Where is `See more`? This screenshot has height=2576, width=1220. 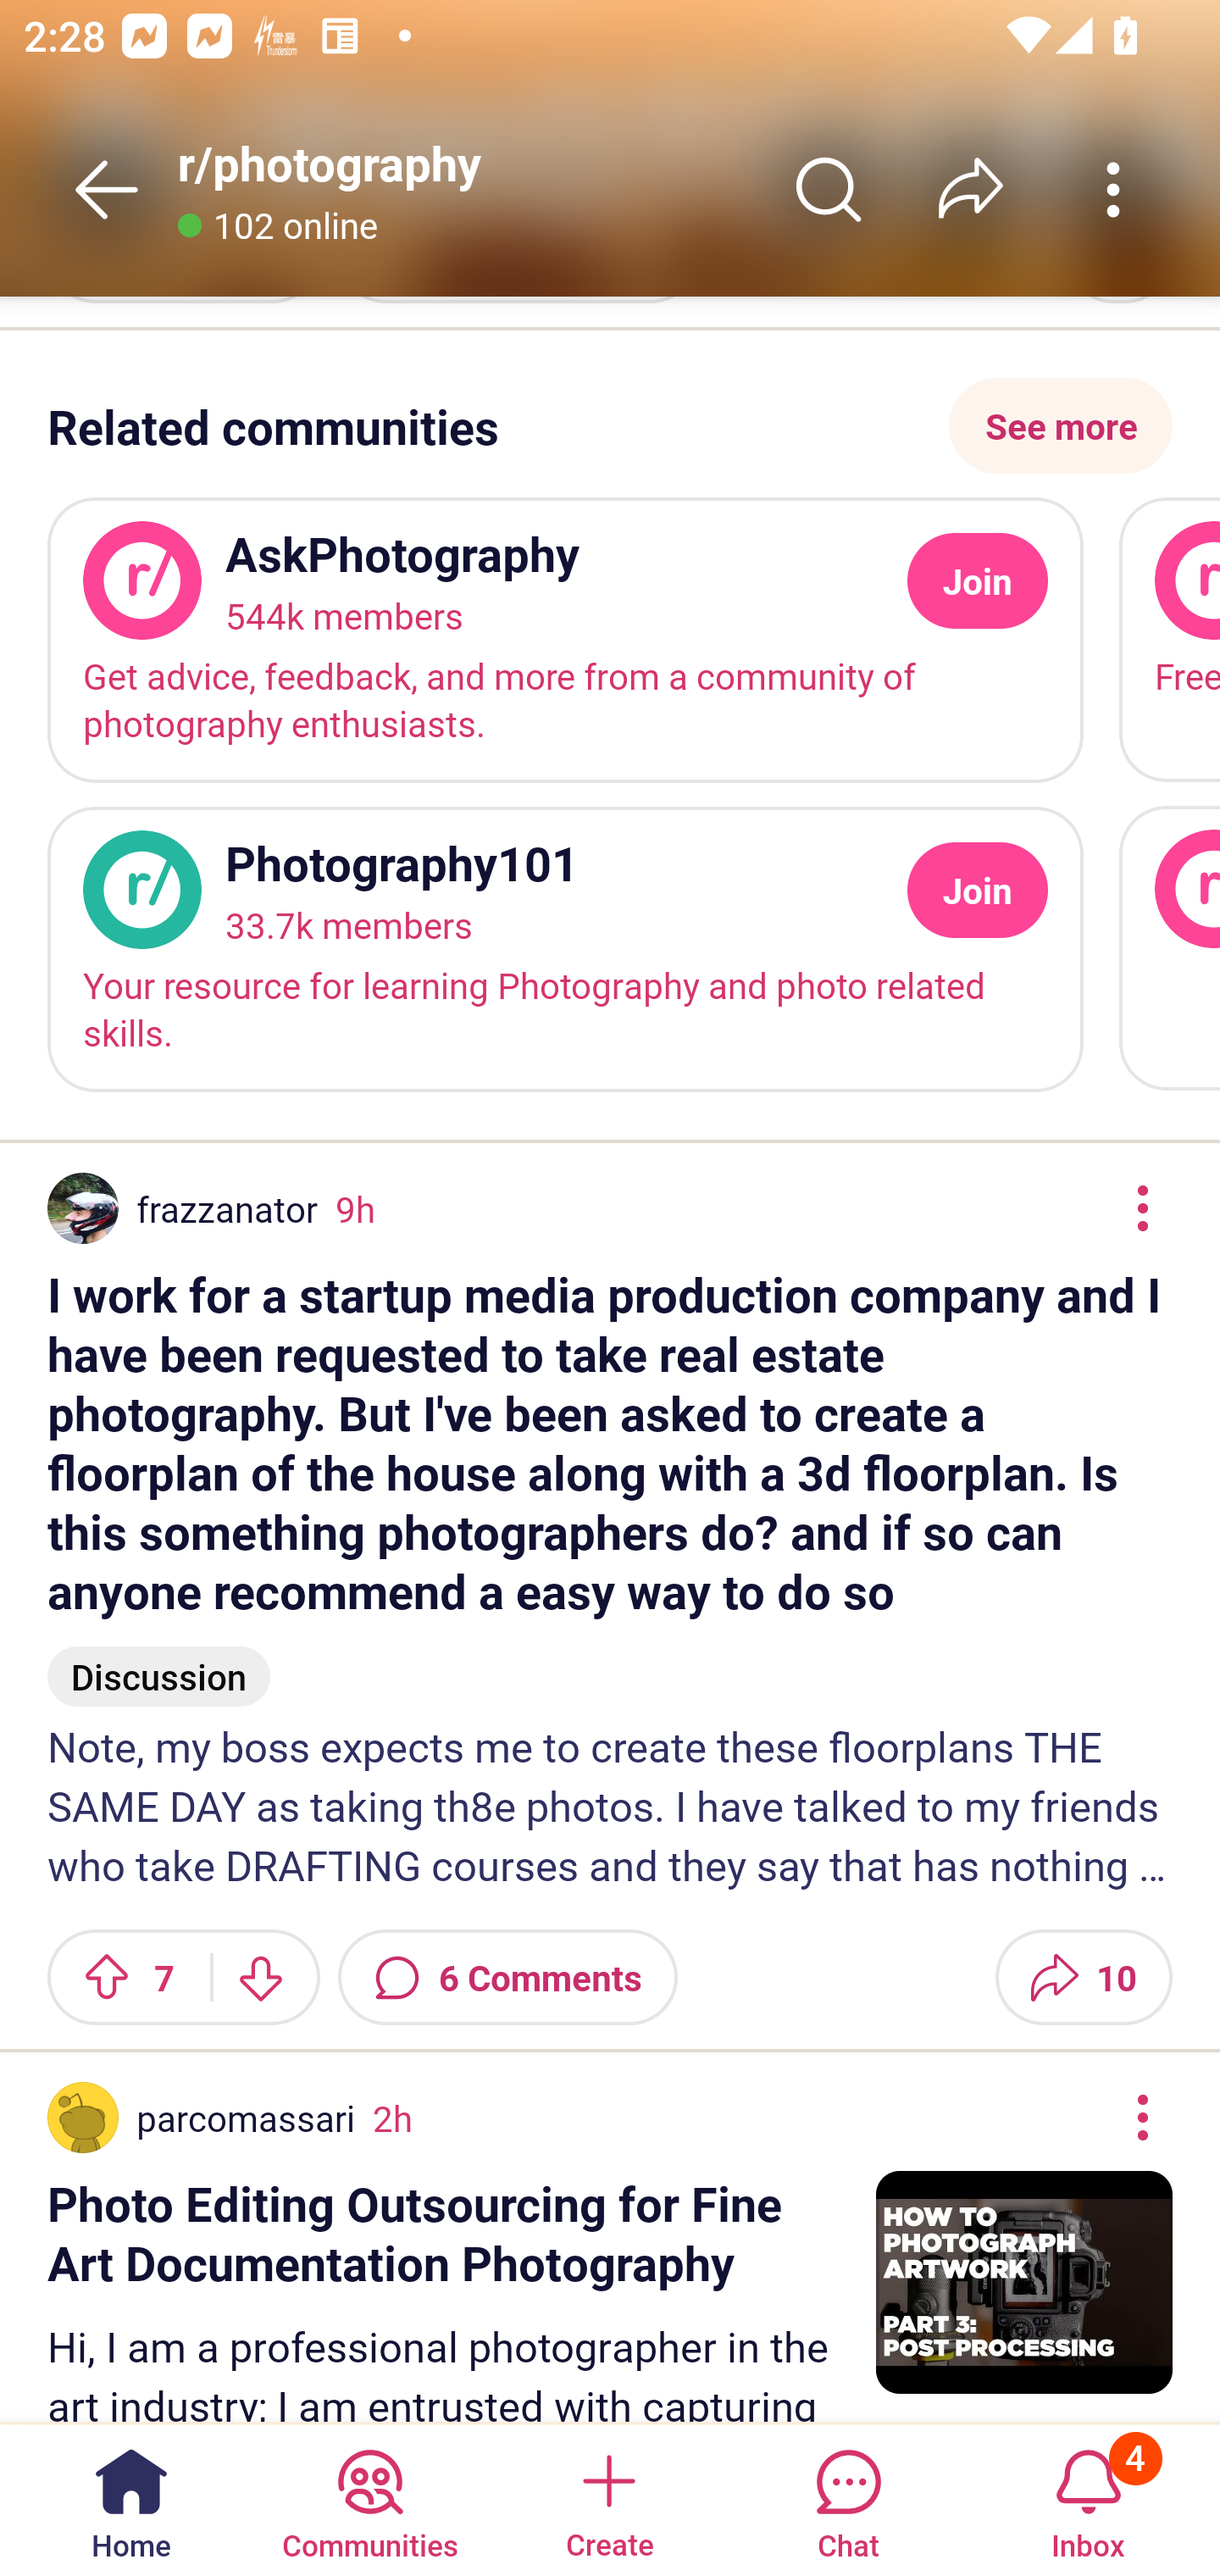 See more is located at coordinates (1061, 425).